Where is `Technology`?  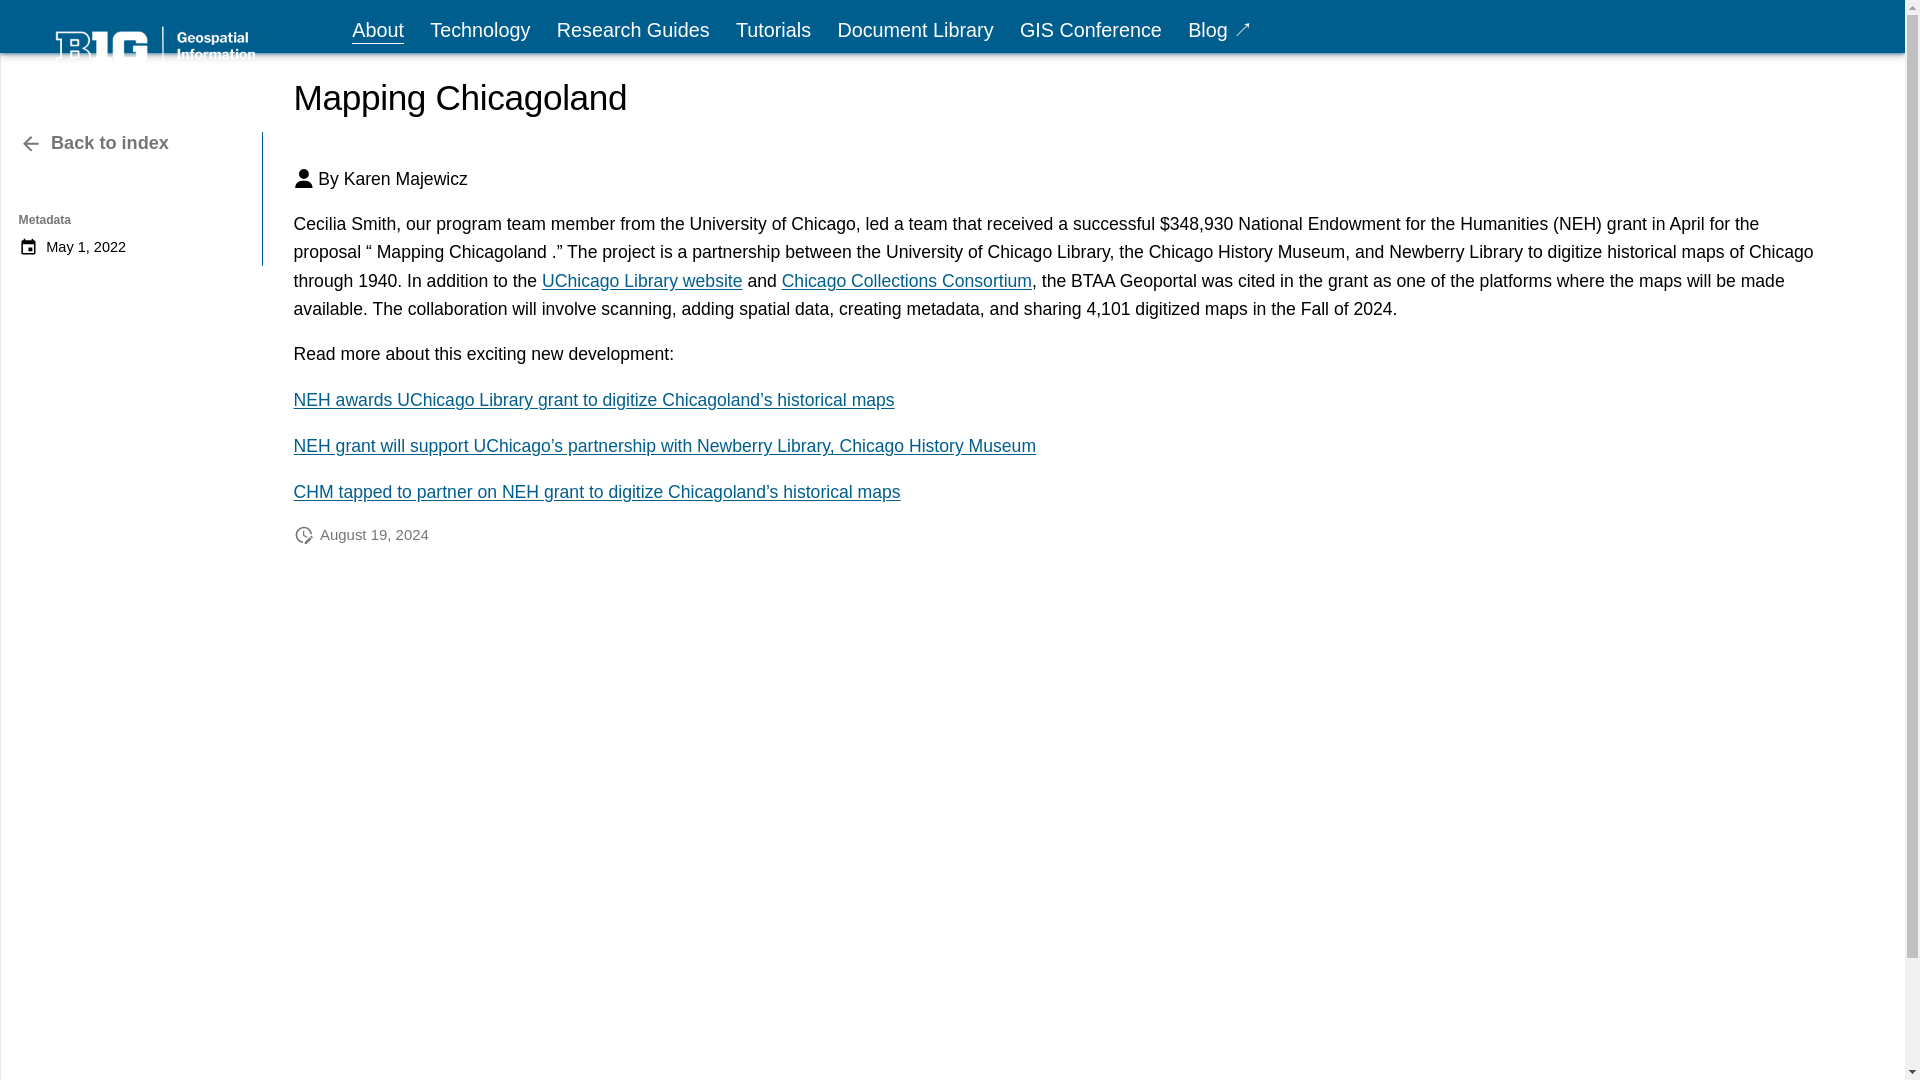 Technology is located at coordinates (480, 31).